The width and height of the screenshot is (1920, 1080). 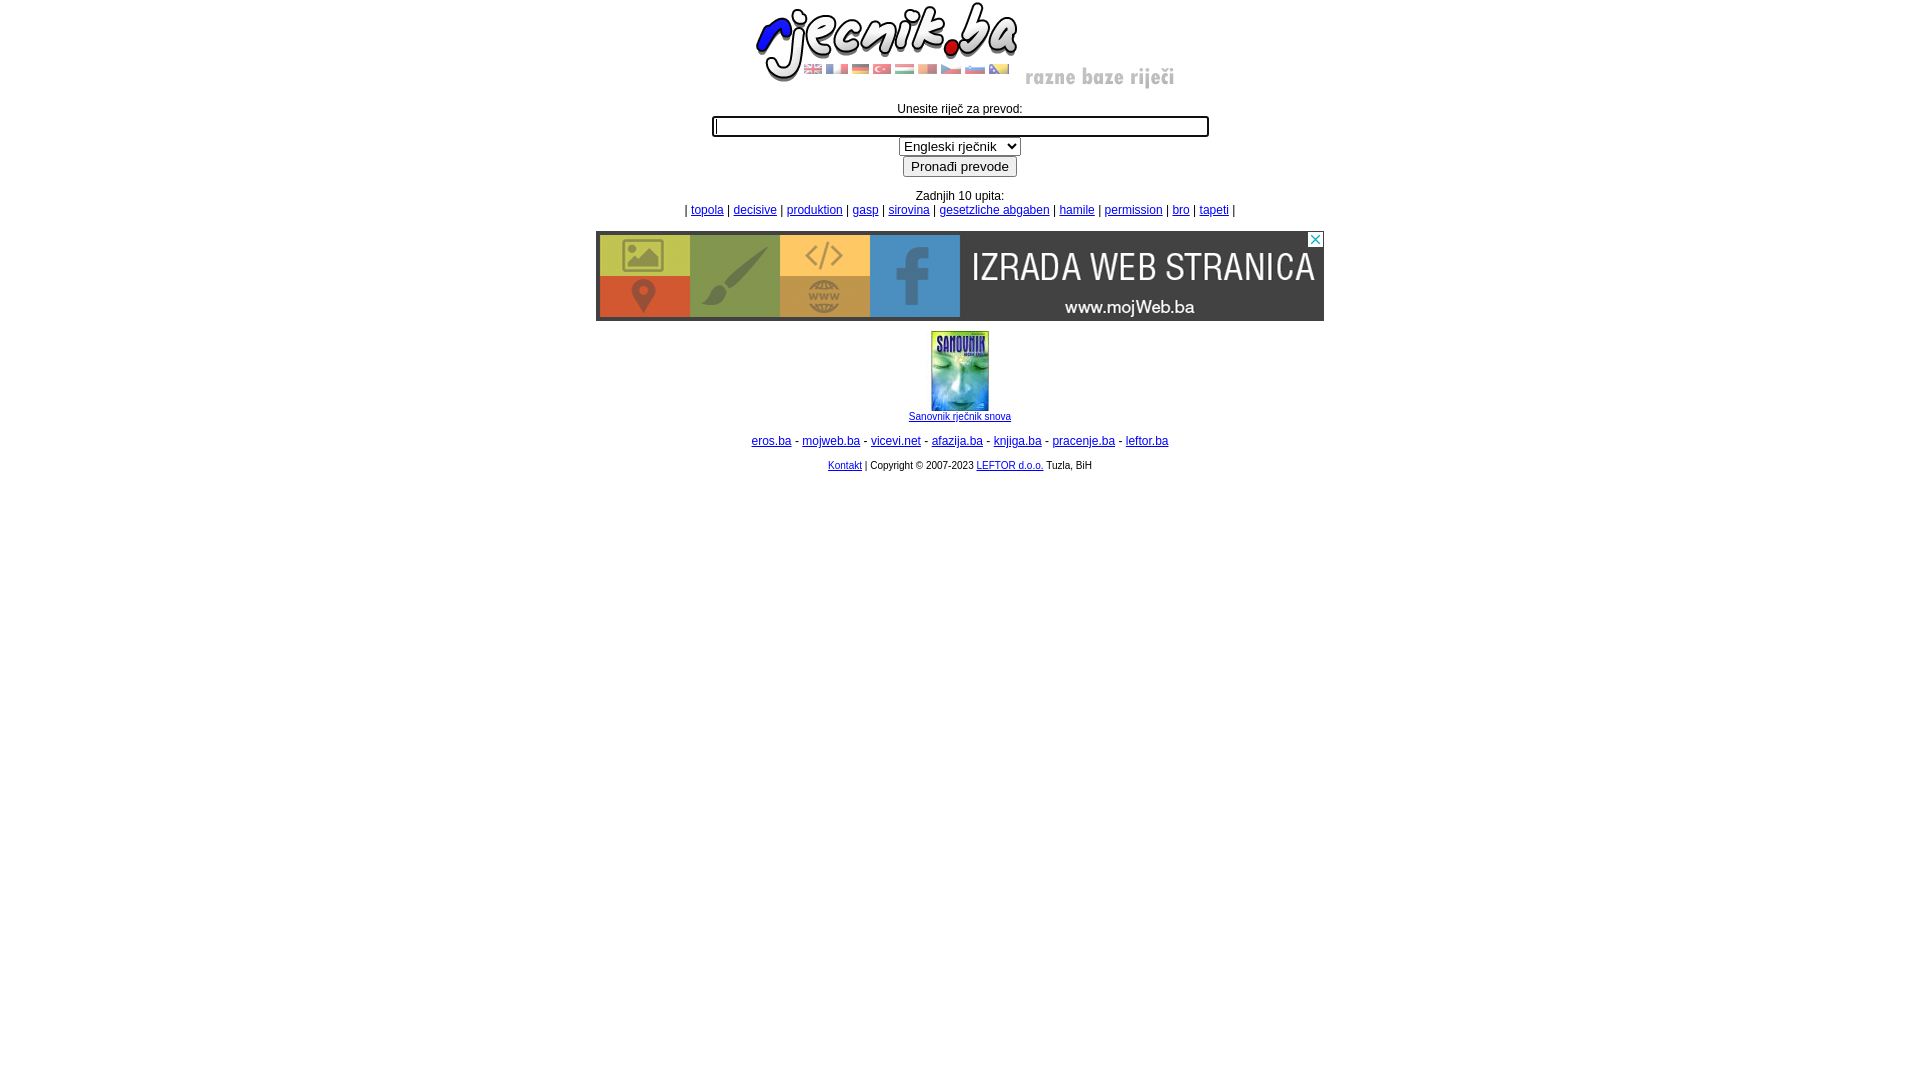 I want to click on tapeti, so click(x=1214, y=210).